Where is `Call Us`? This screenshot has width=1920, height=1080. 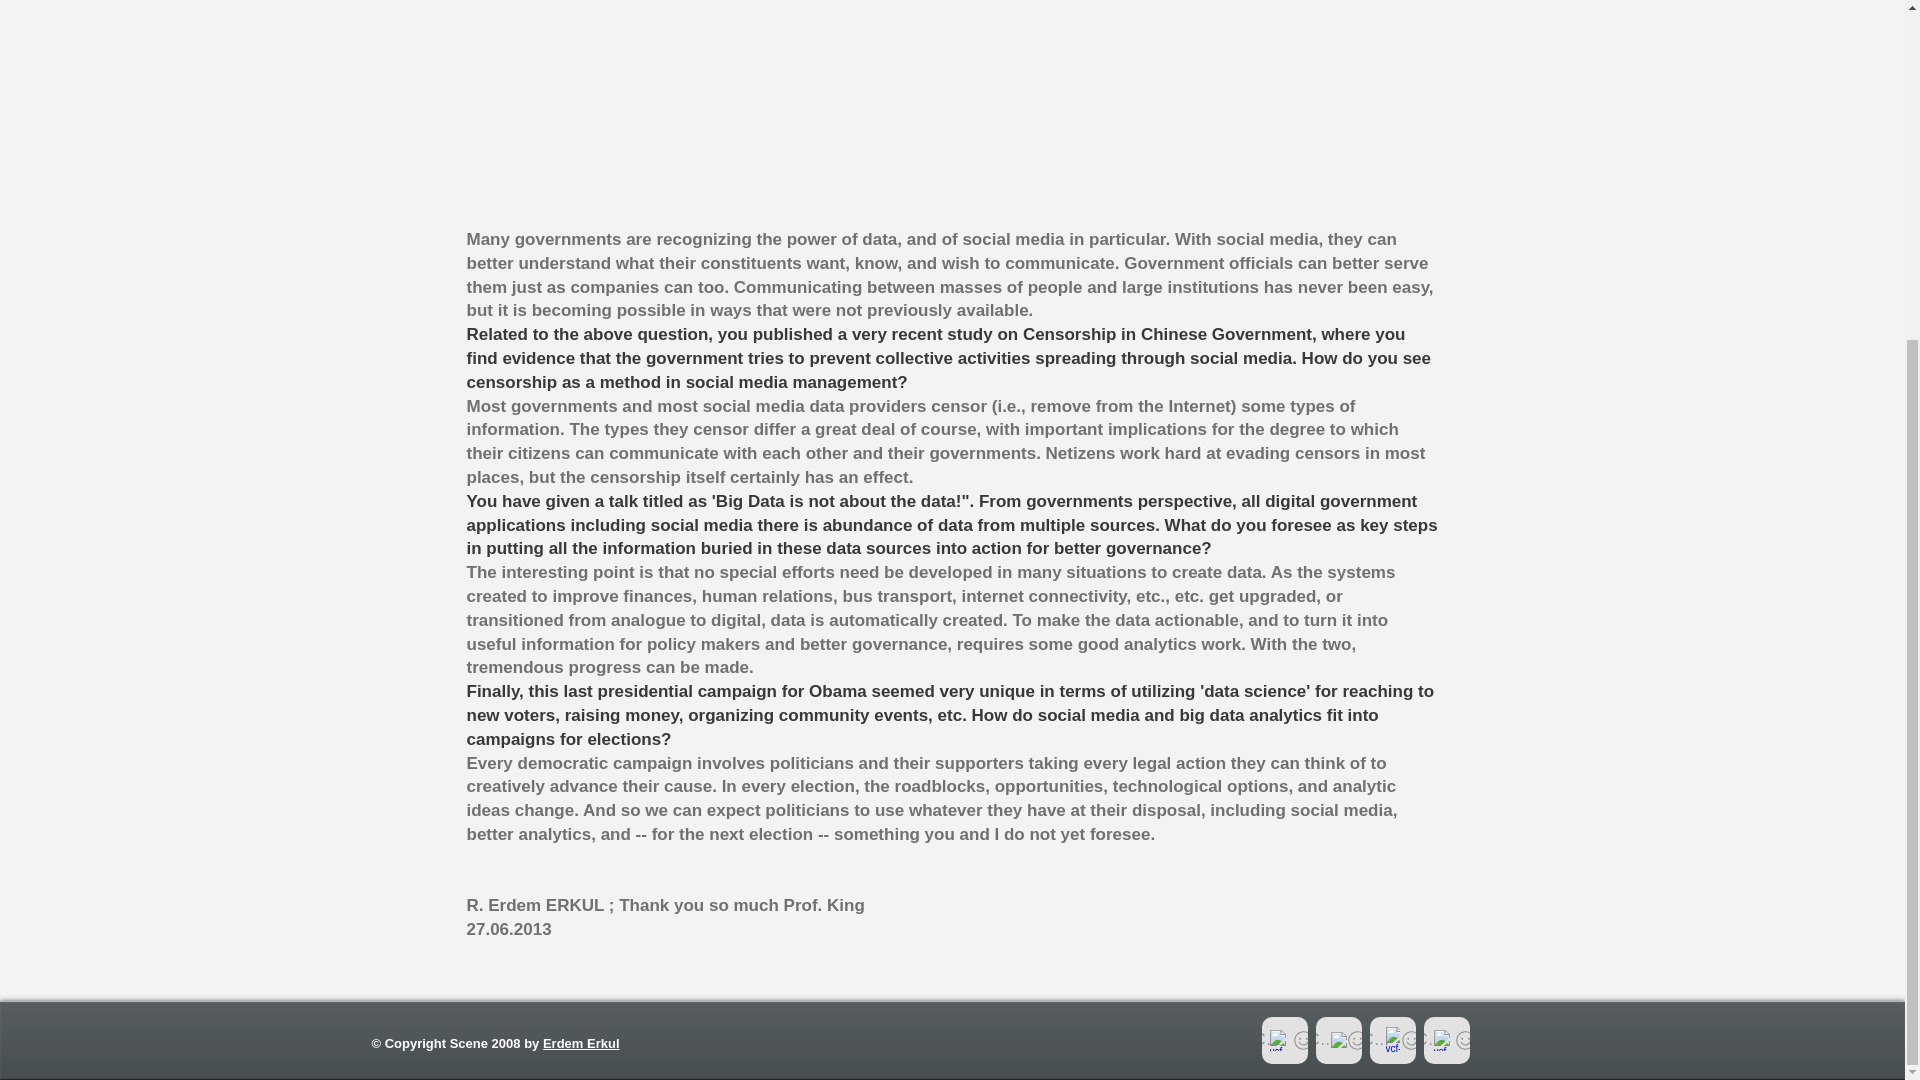
Call Us is located at coordinates (1338, 1040).